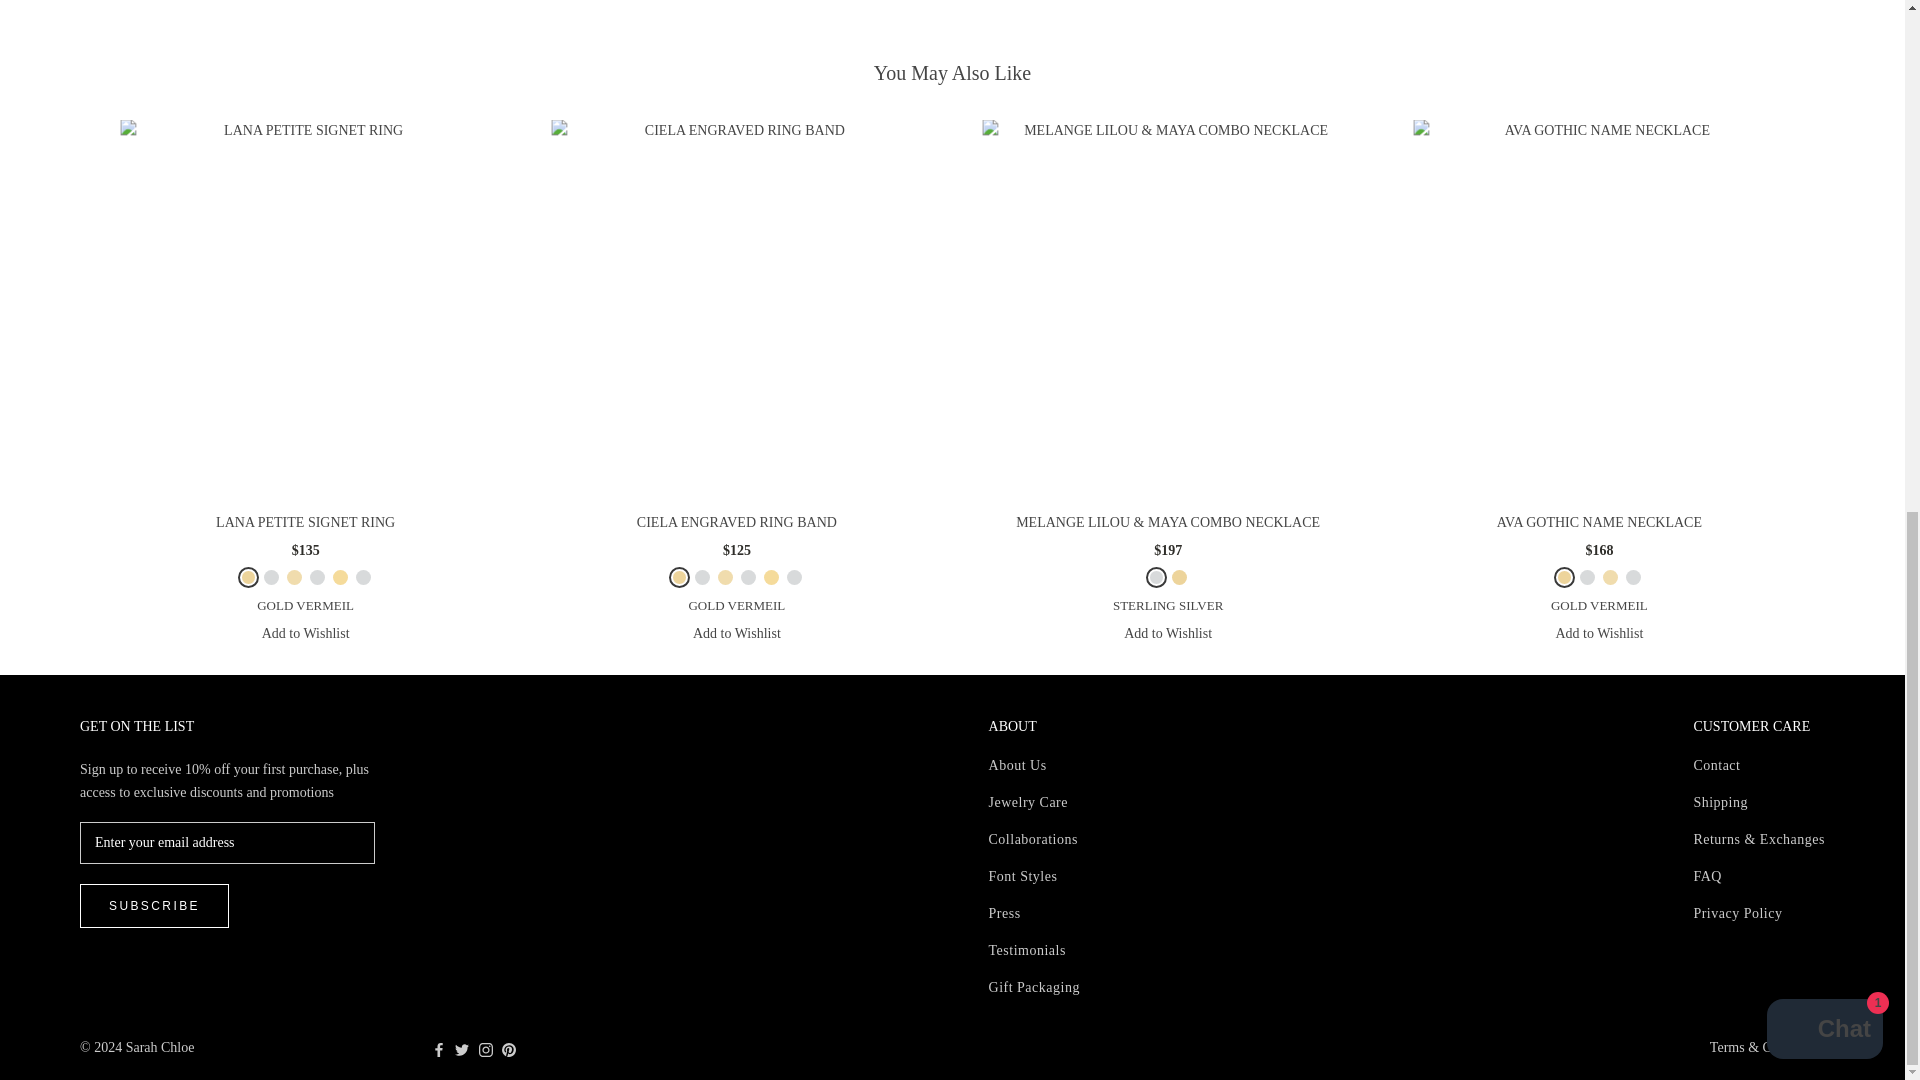  Describe the element at coordinates (1564, 578) in the screenshot. I see `GOLD VERMEIL` at that location.